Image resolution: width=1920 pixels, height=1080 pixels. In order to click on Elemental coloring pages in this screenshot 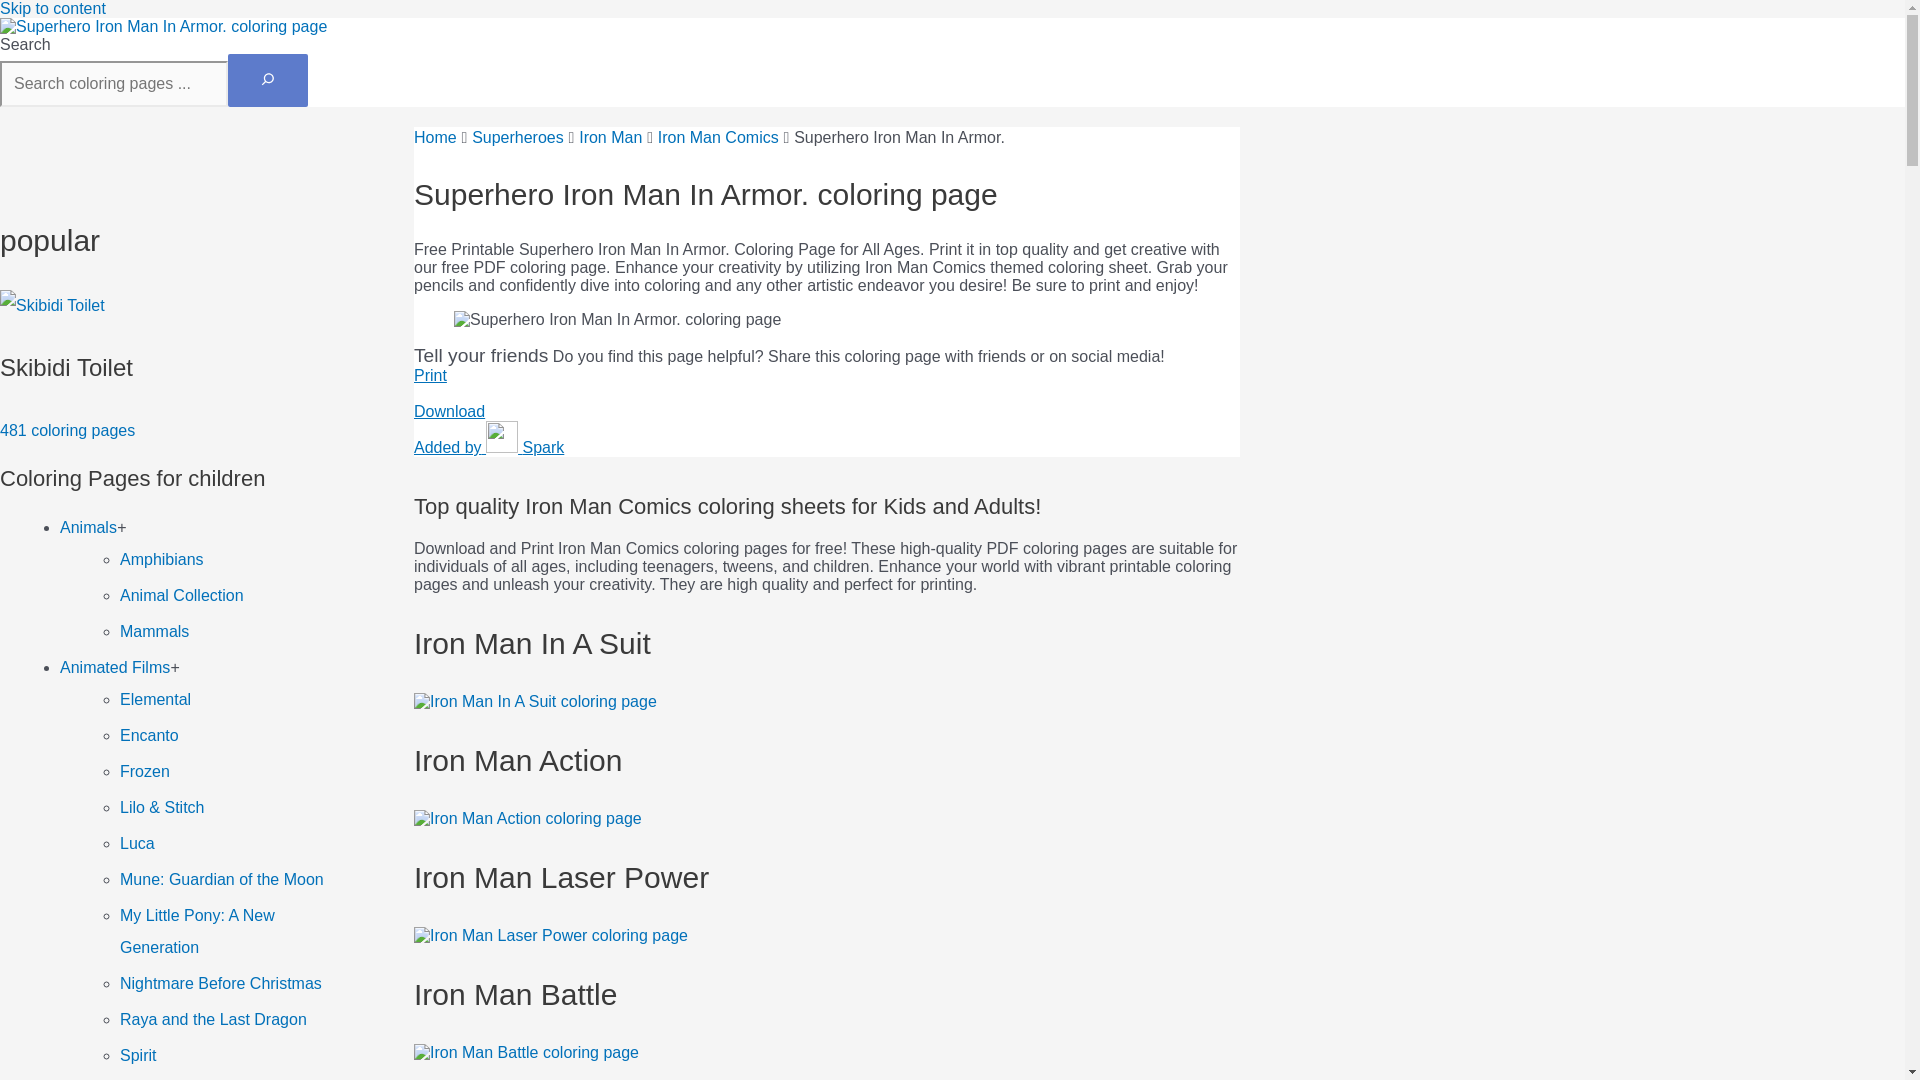, I will do `click(181, 595)`.